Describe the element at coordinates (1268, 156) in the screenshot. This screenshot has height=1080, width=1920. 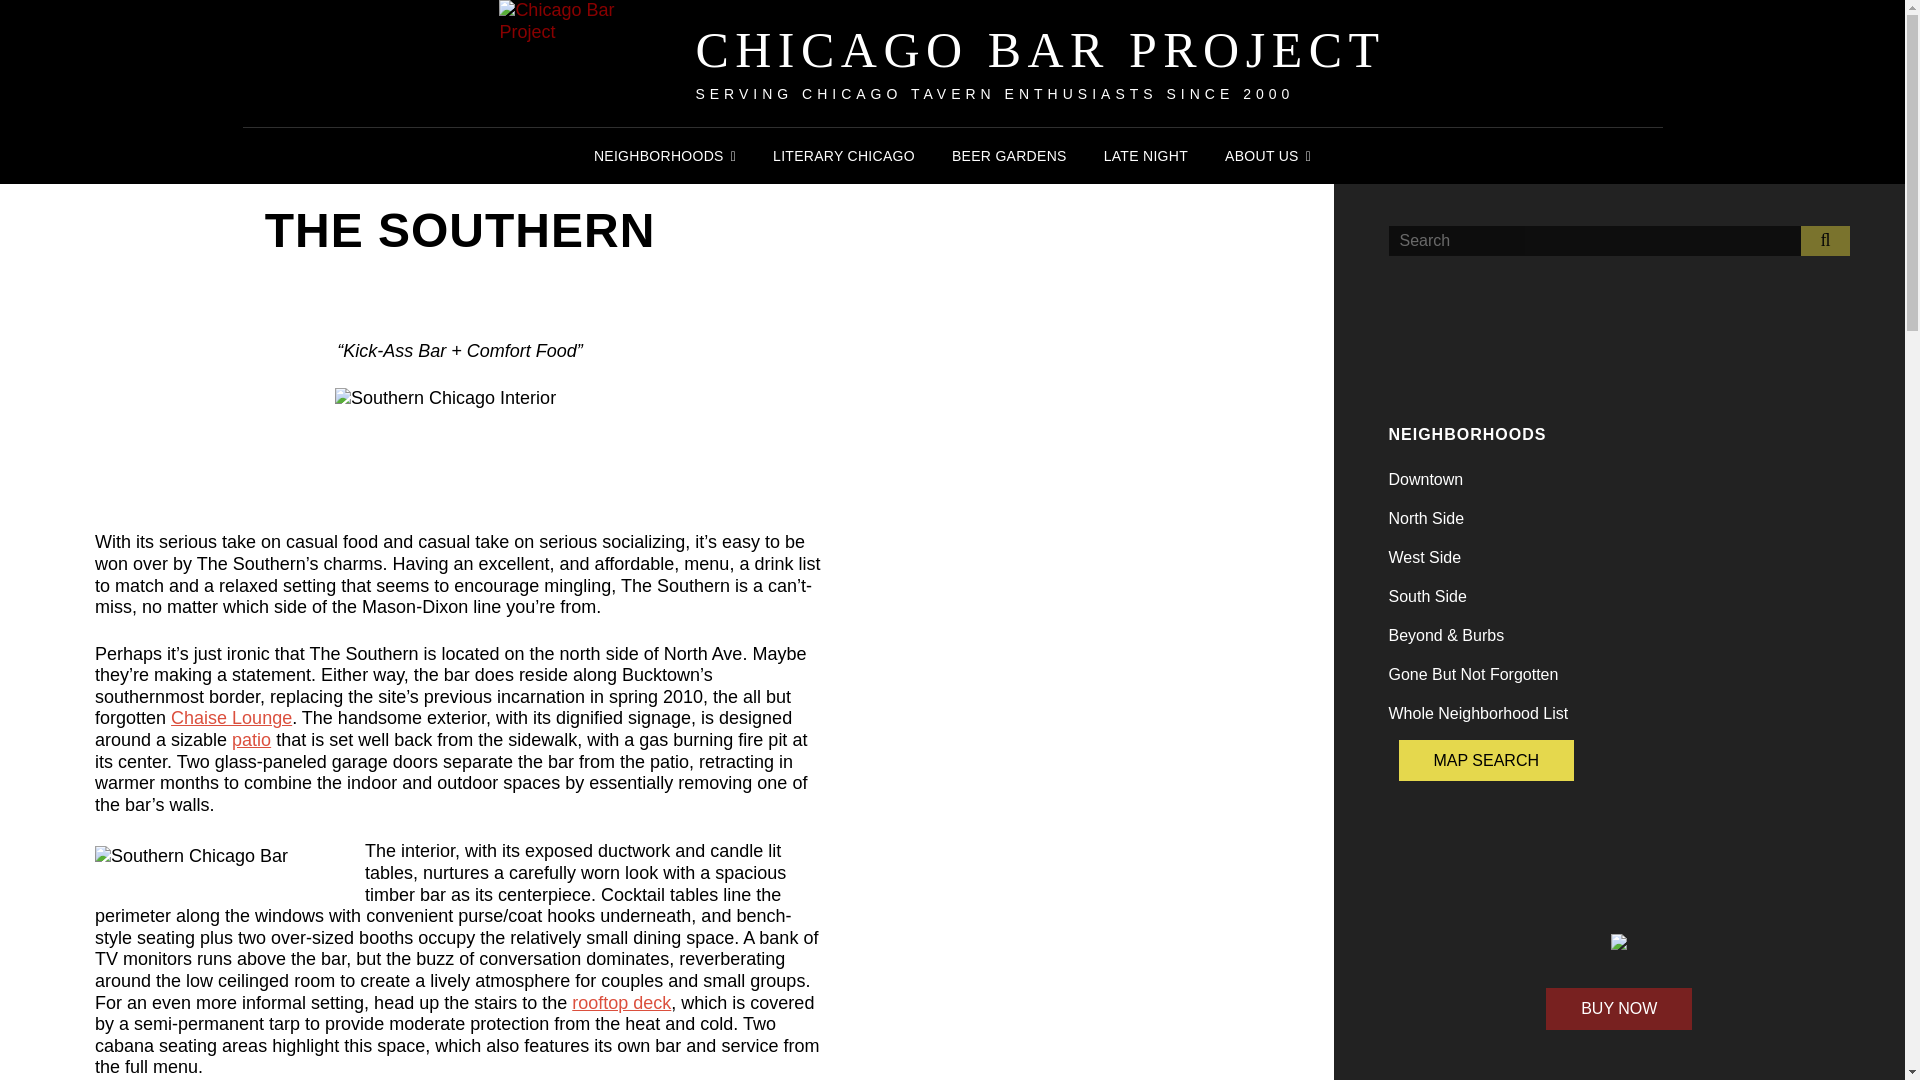
I see `ABOUT US` at that location.